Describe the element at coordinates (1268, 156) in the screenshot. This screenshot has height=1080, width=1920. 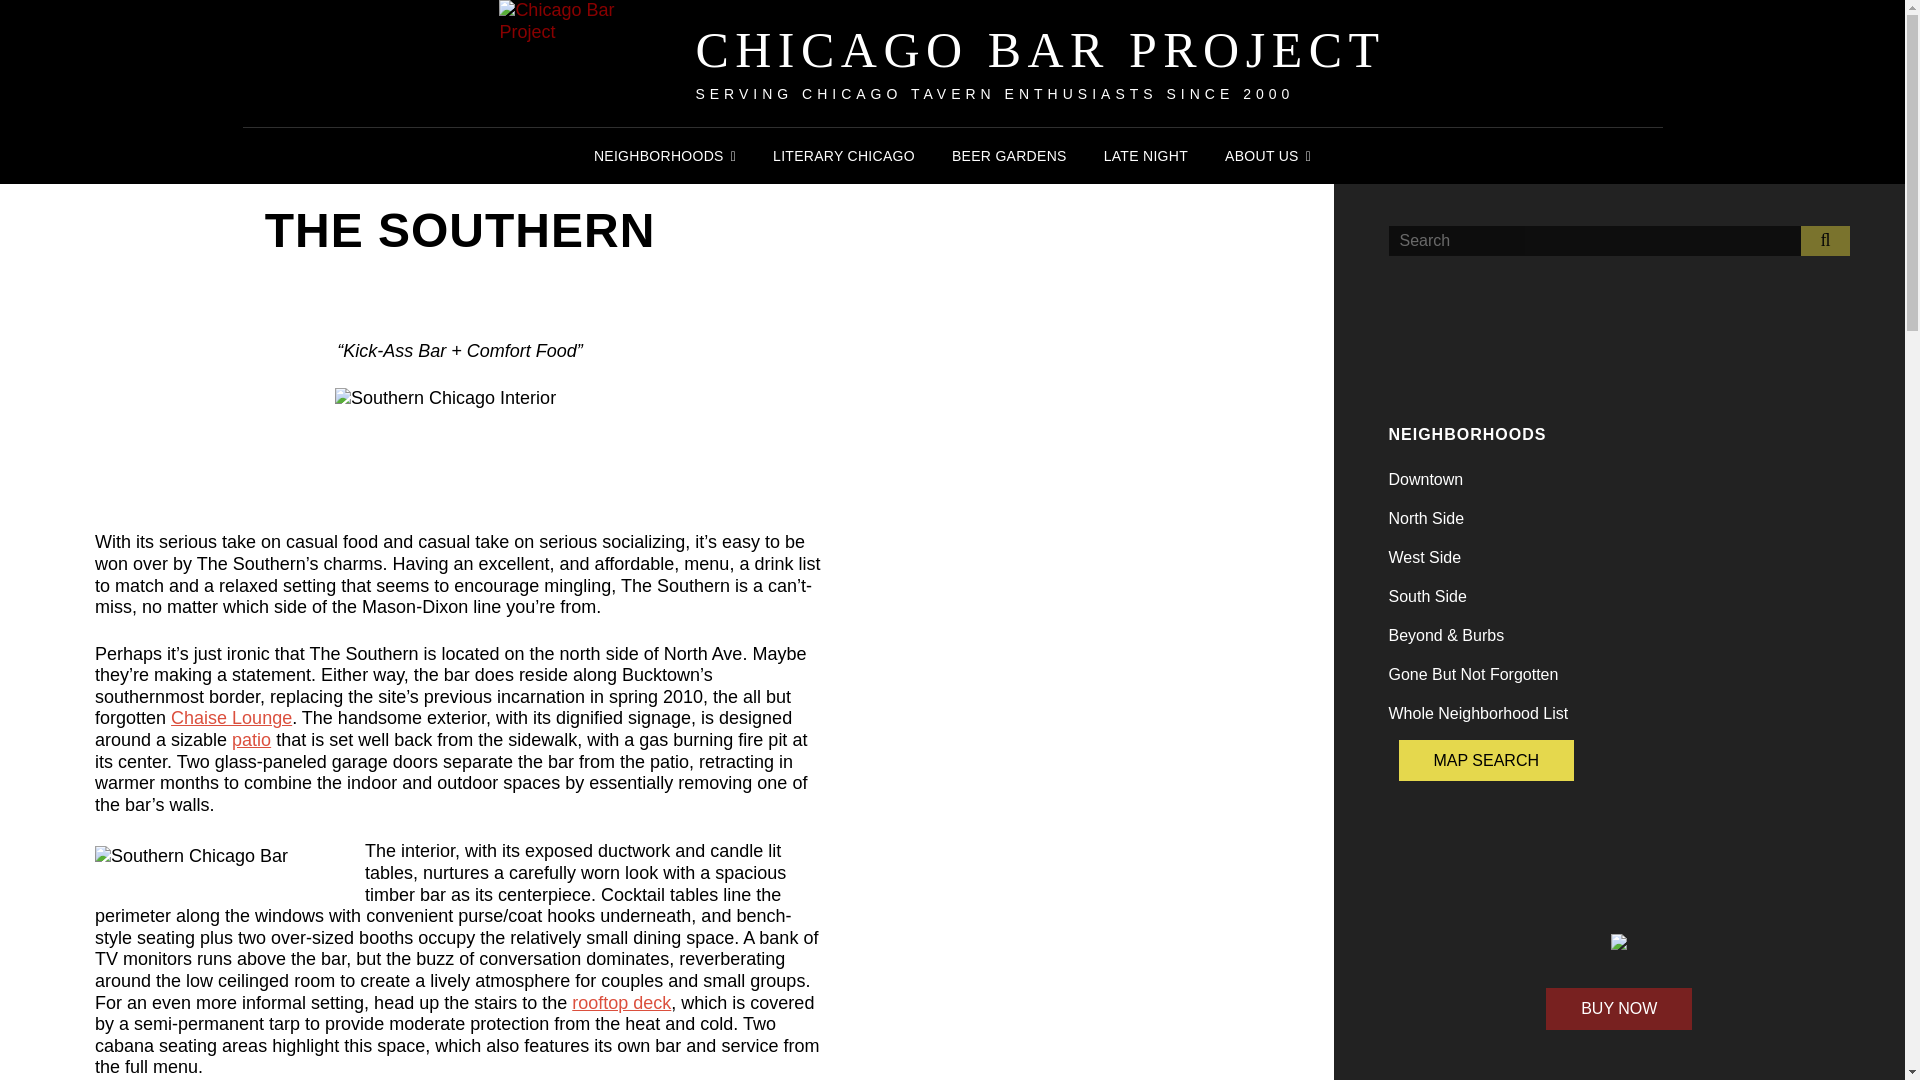
I see `ABOUT US` at that location.